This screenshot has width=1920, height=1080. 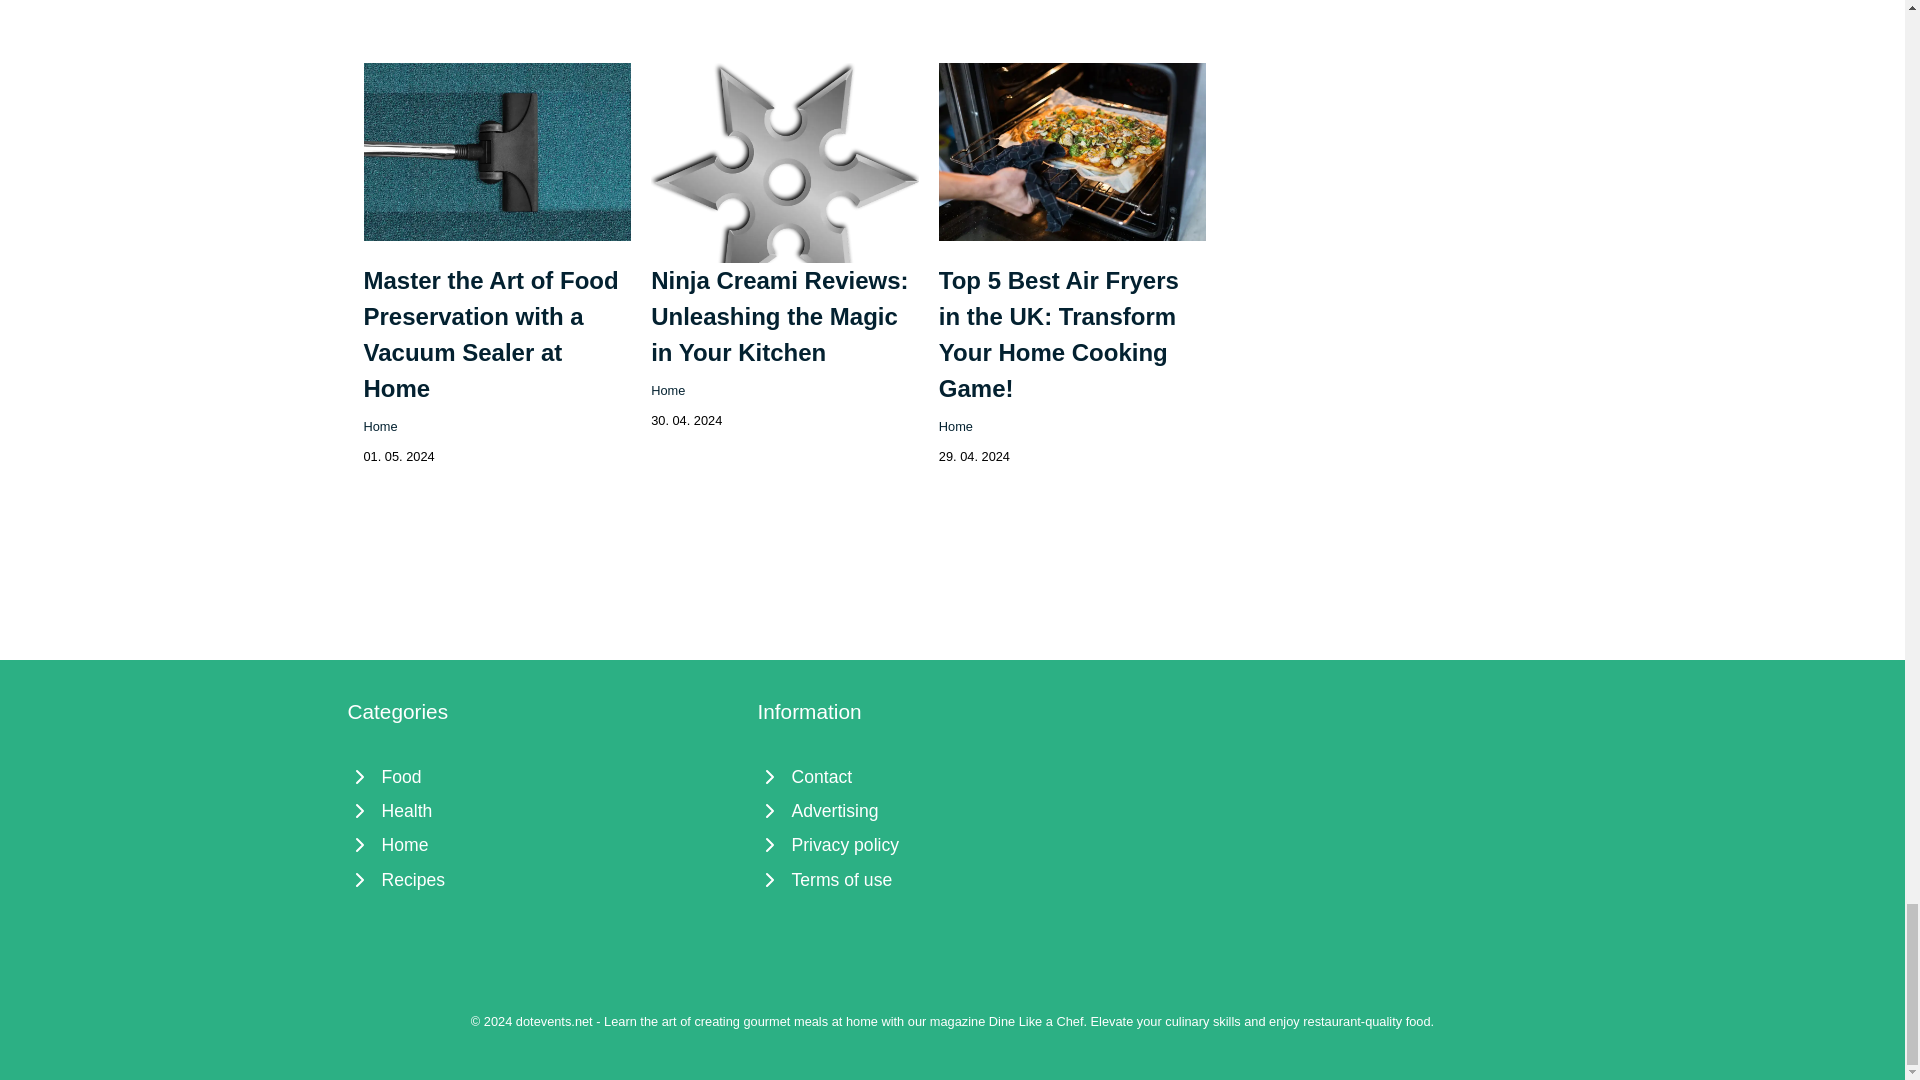 What do you see at coordinates (953, 810) in the screenshot?
I see `Advertising` at bounding box center [953, 810].